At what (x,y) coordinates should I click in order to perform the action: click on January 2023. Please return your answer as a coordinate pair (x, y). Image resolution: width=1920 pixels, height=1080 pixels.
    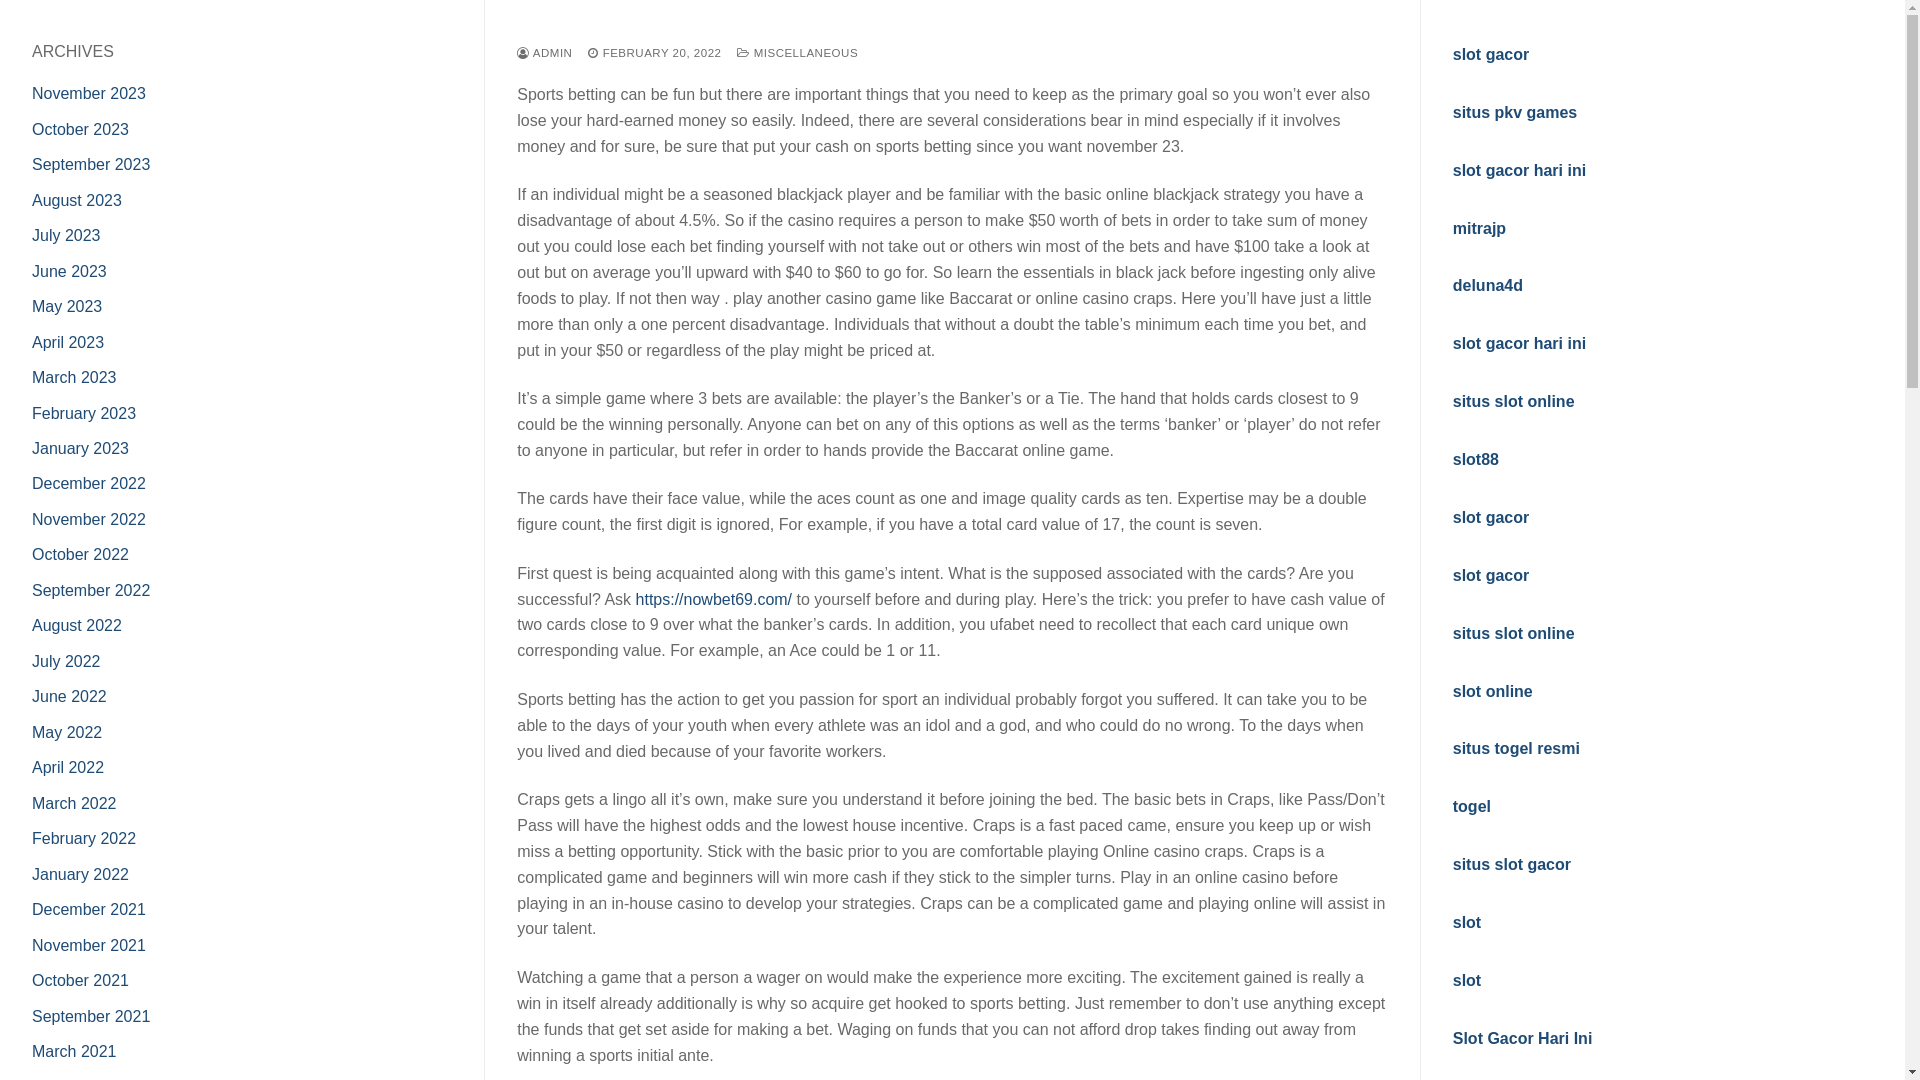
    Looking at the image, I should click on (408, 448).